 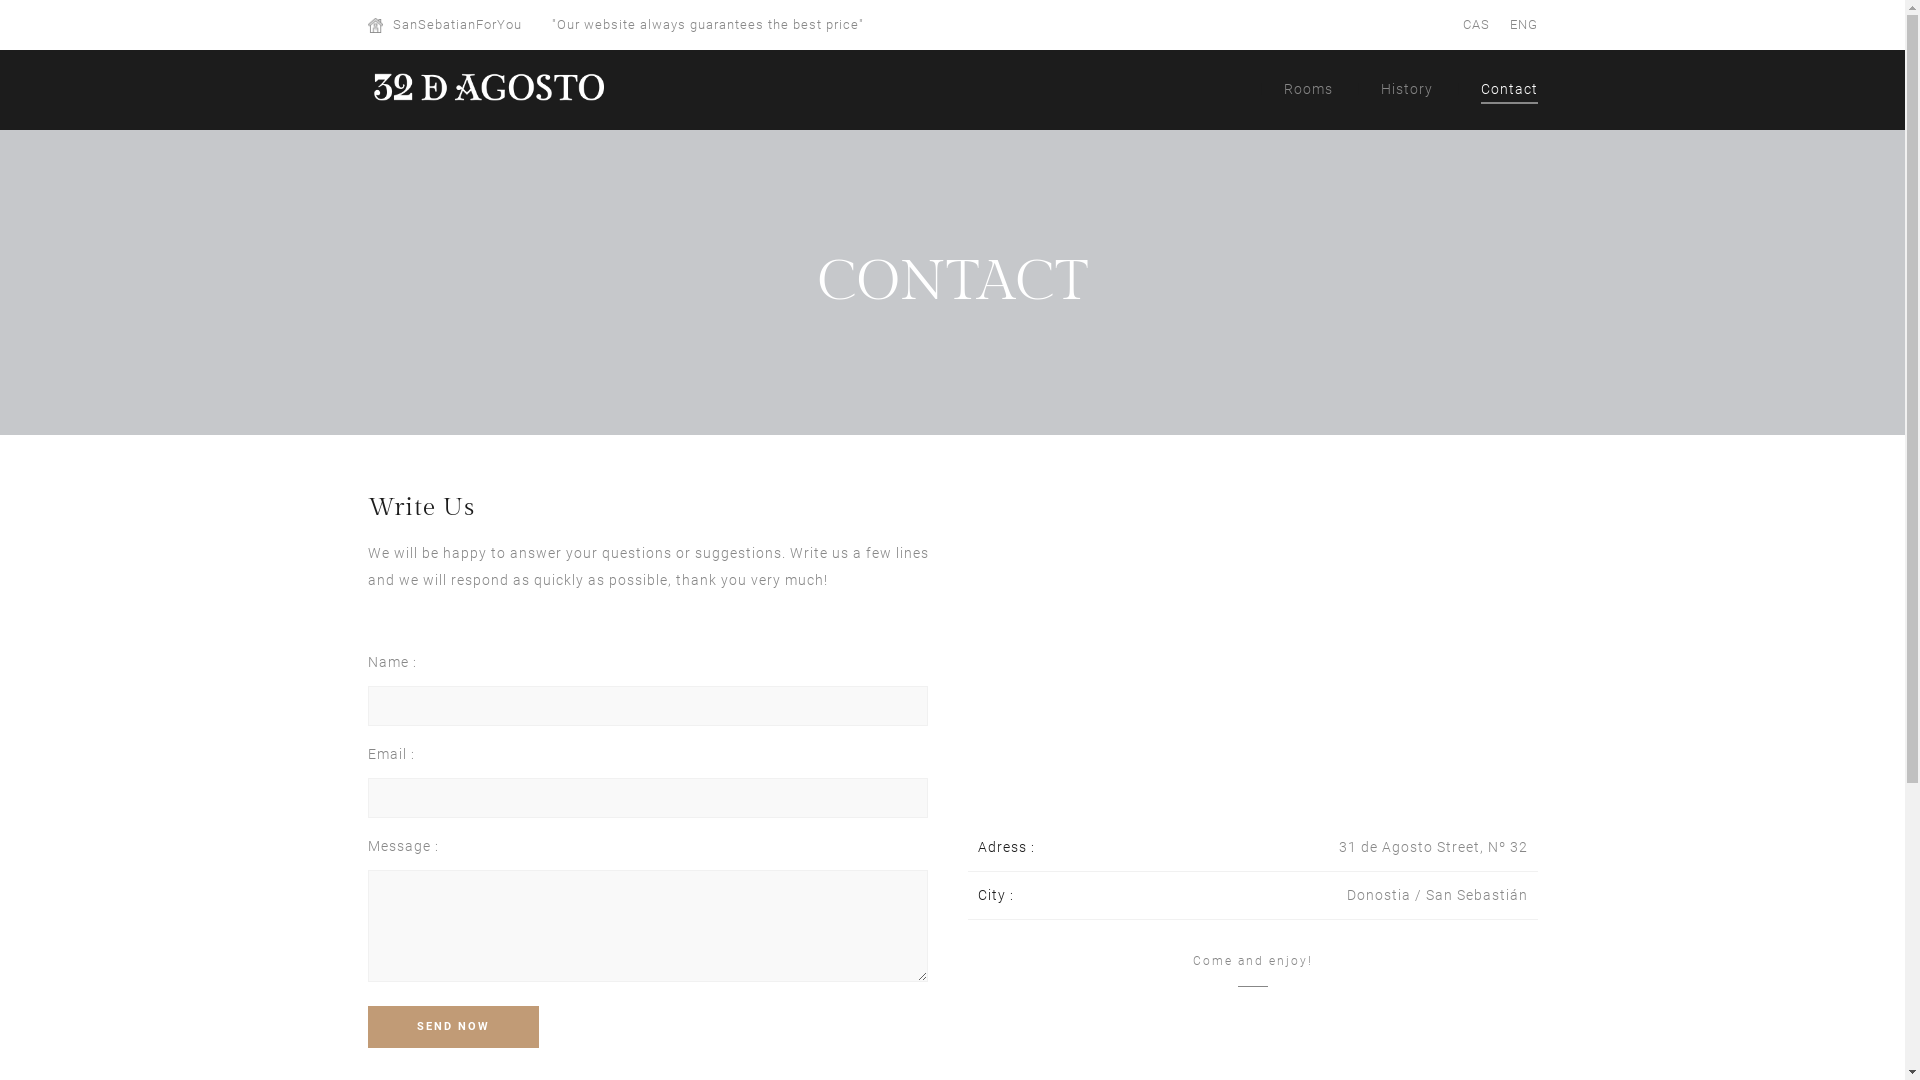 What do you see at coordinates (708, 24) in the screenshot?
I see `"Our website always guarantees the best price"` at bounding box center [708, 24].